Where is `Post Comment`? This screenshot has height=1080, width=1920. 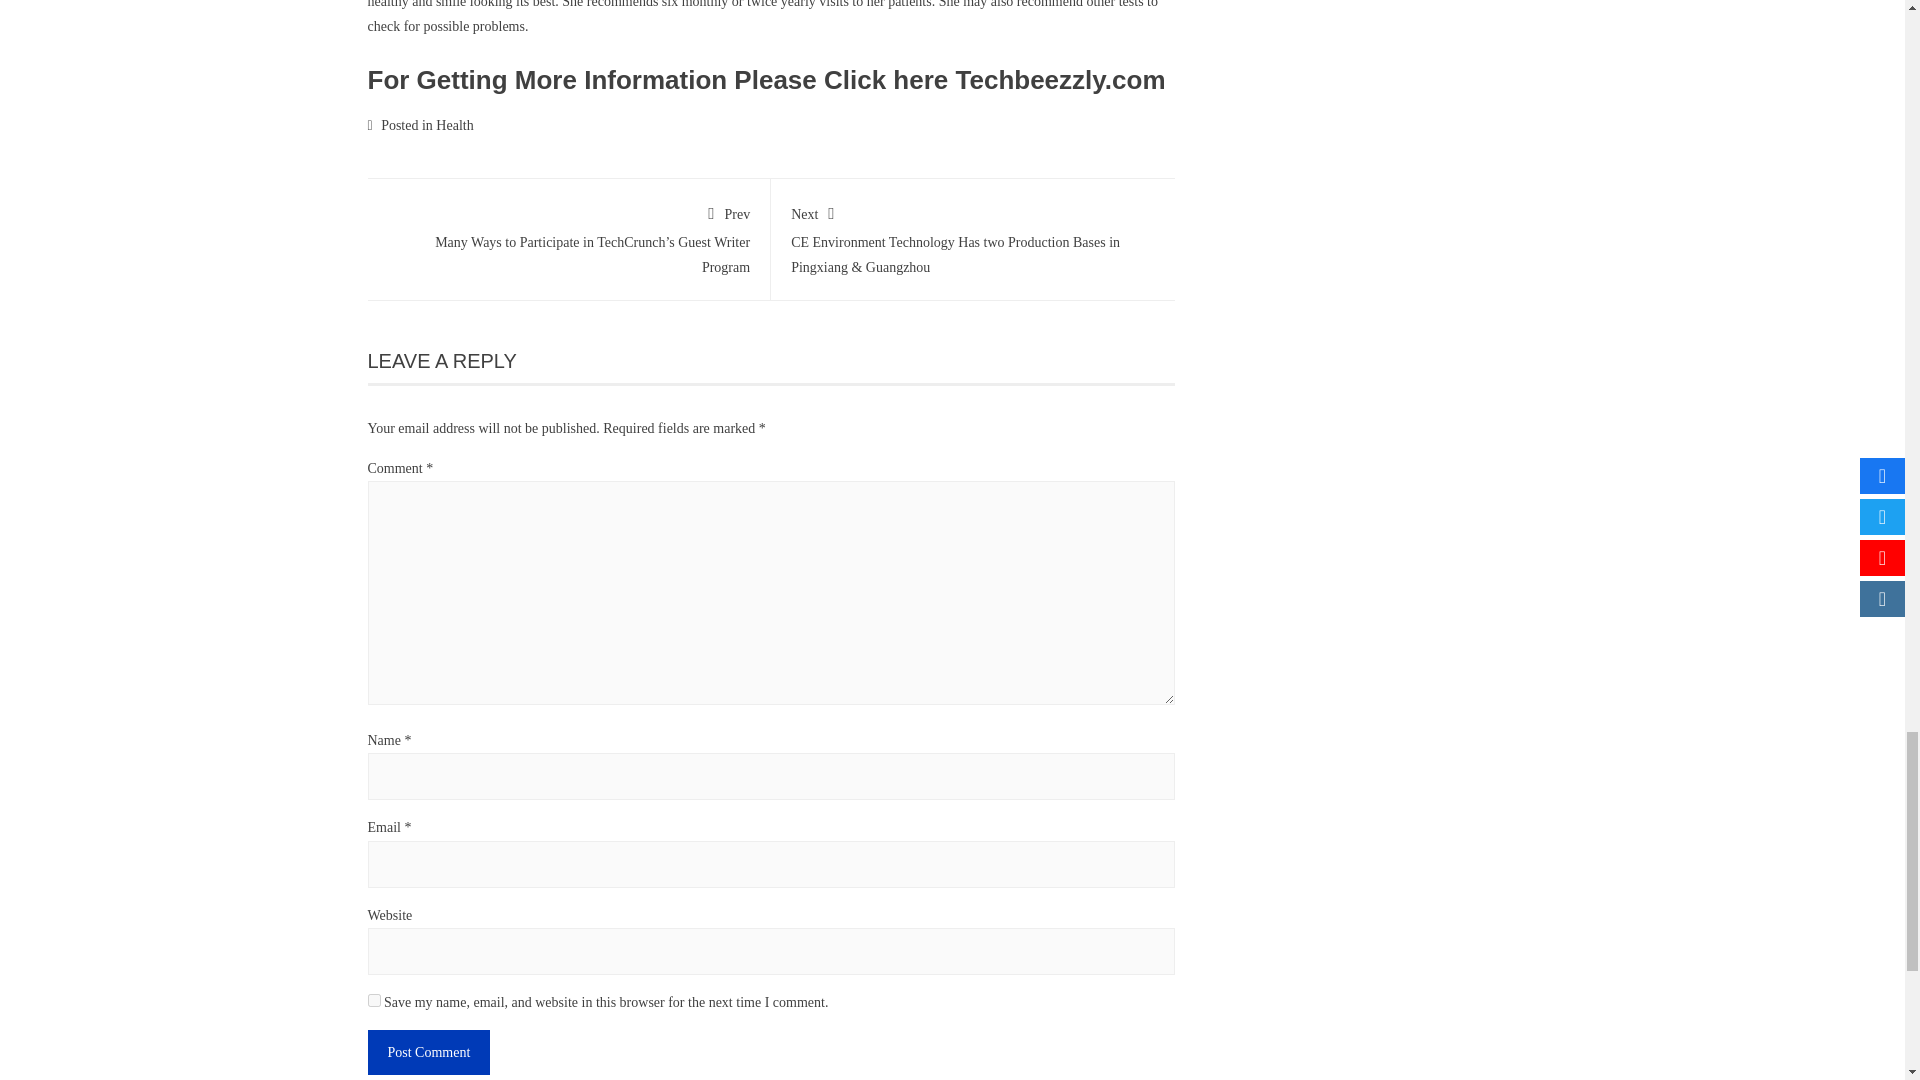
Post Comment is located at coordinates (430, 1052).